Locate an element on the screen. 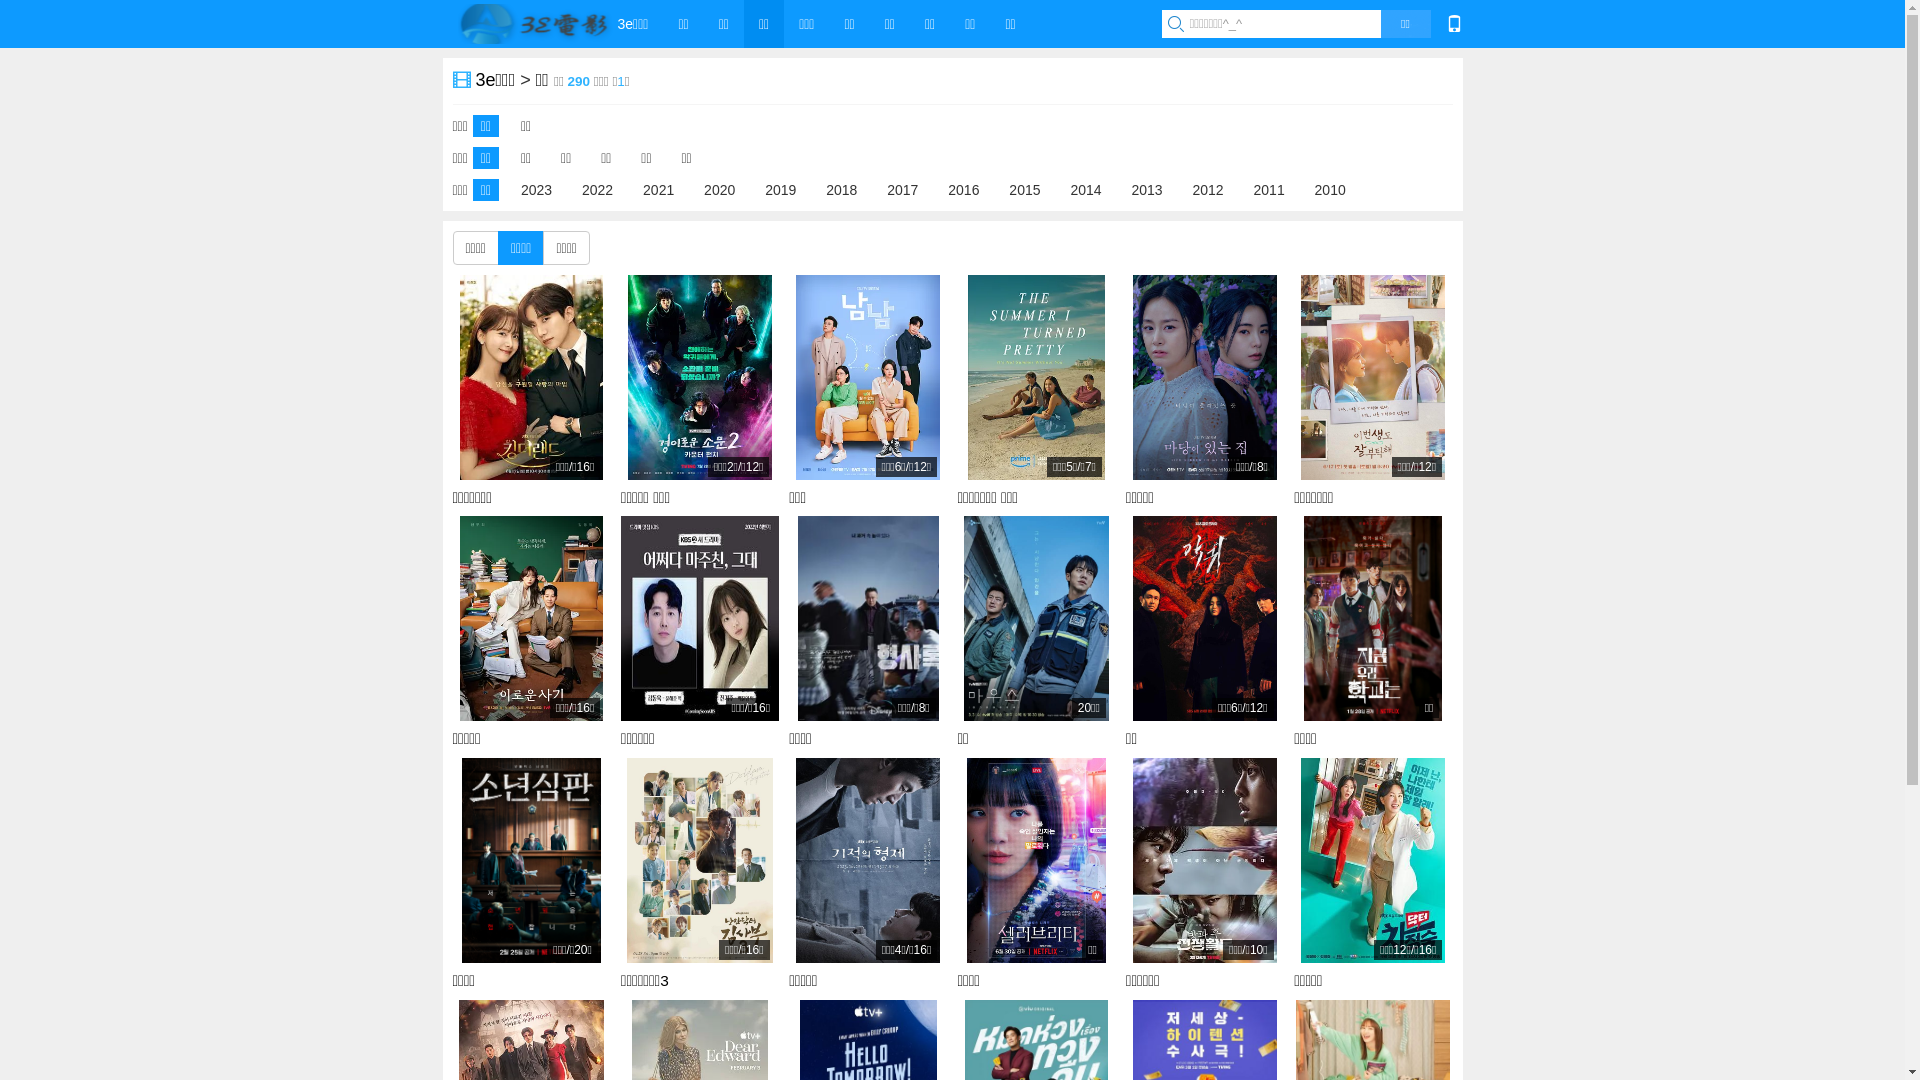  2018 is located at coordinates (842, 189).